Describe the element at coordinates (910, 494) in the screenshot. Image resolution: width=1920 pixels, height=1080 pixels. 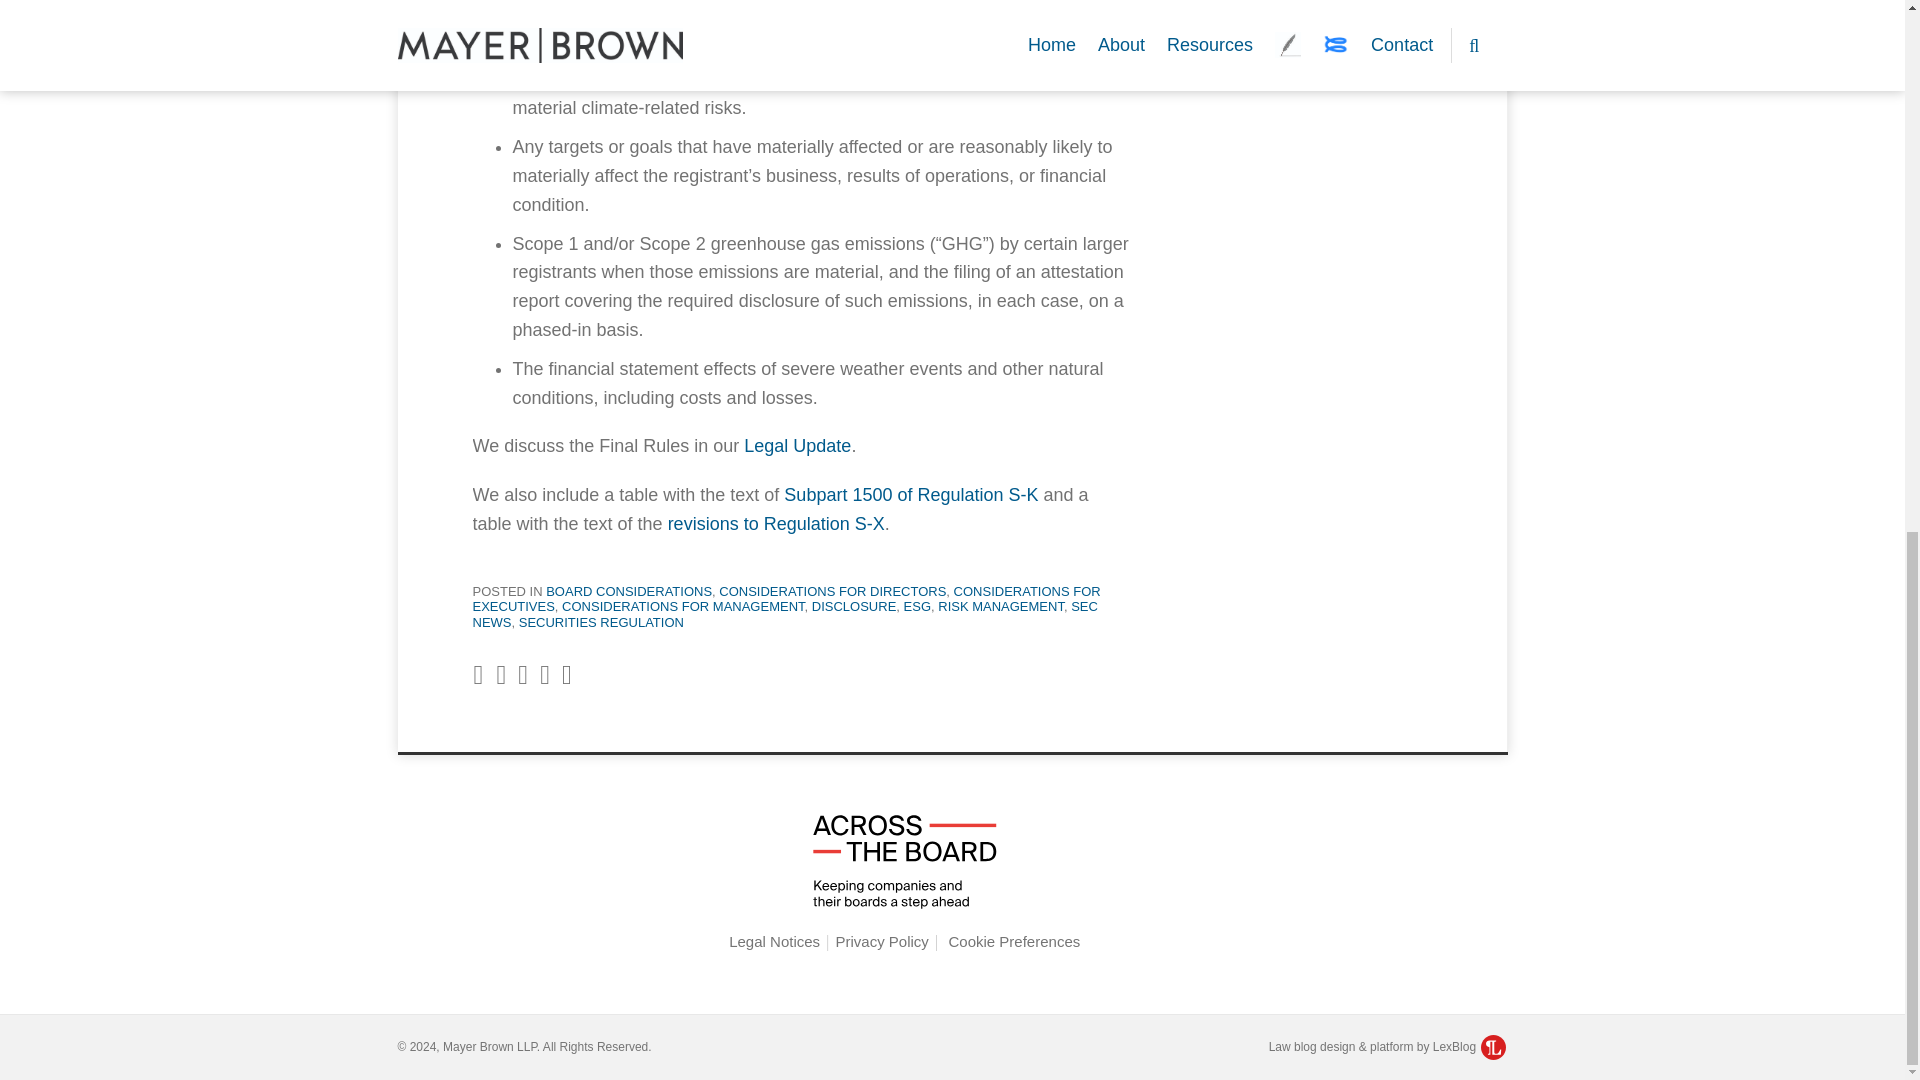
I see `Subpart 1500 of Regulation S-K` at that location.